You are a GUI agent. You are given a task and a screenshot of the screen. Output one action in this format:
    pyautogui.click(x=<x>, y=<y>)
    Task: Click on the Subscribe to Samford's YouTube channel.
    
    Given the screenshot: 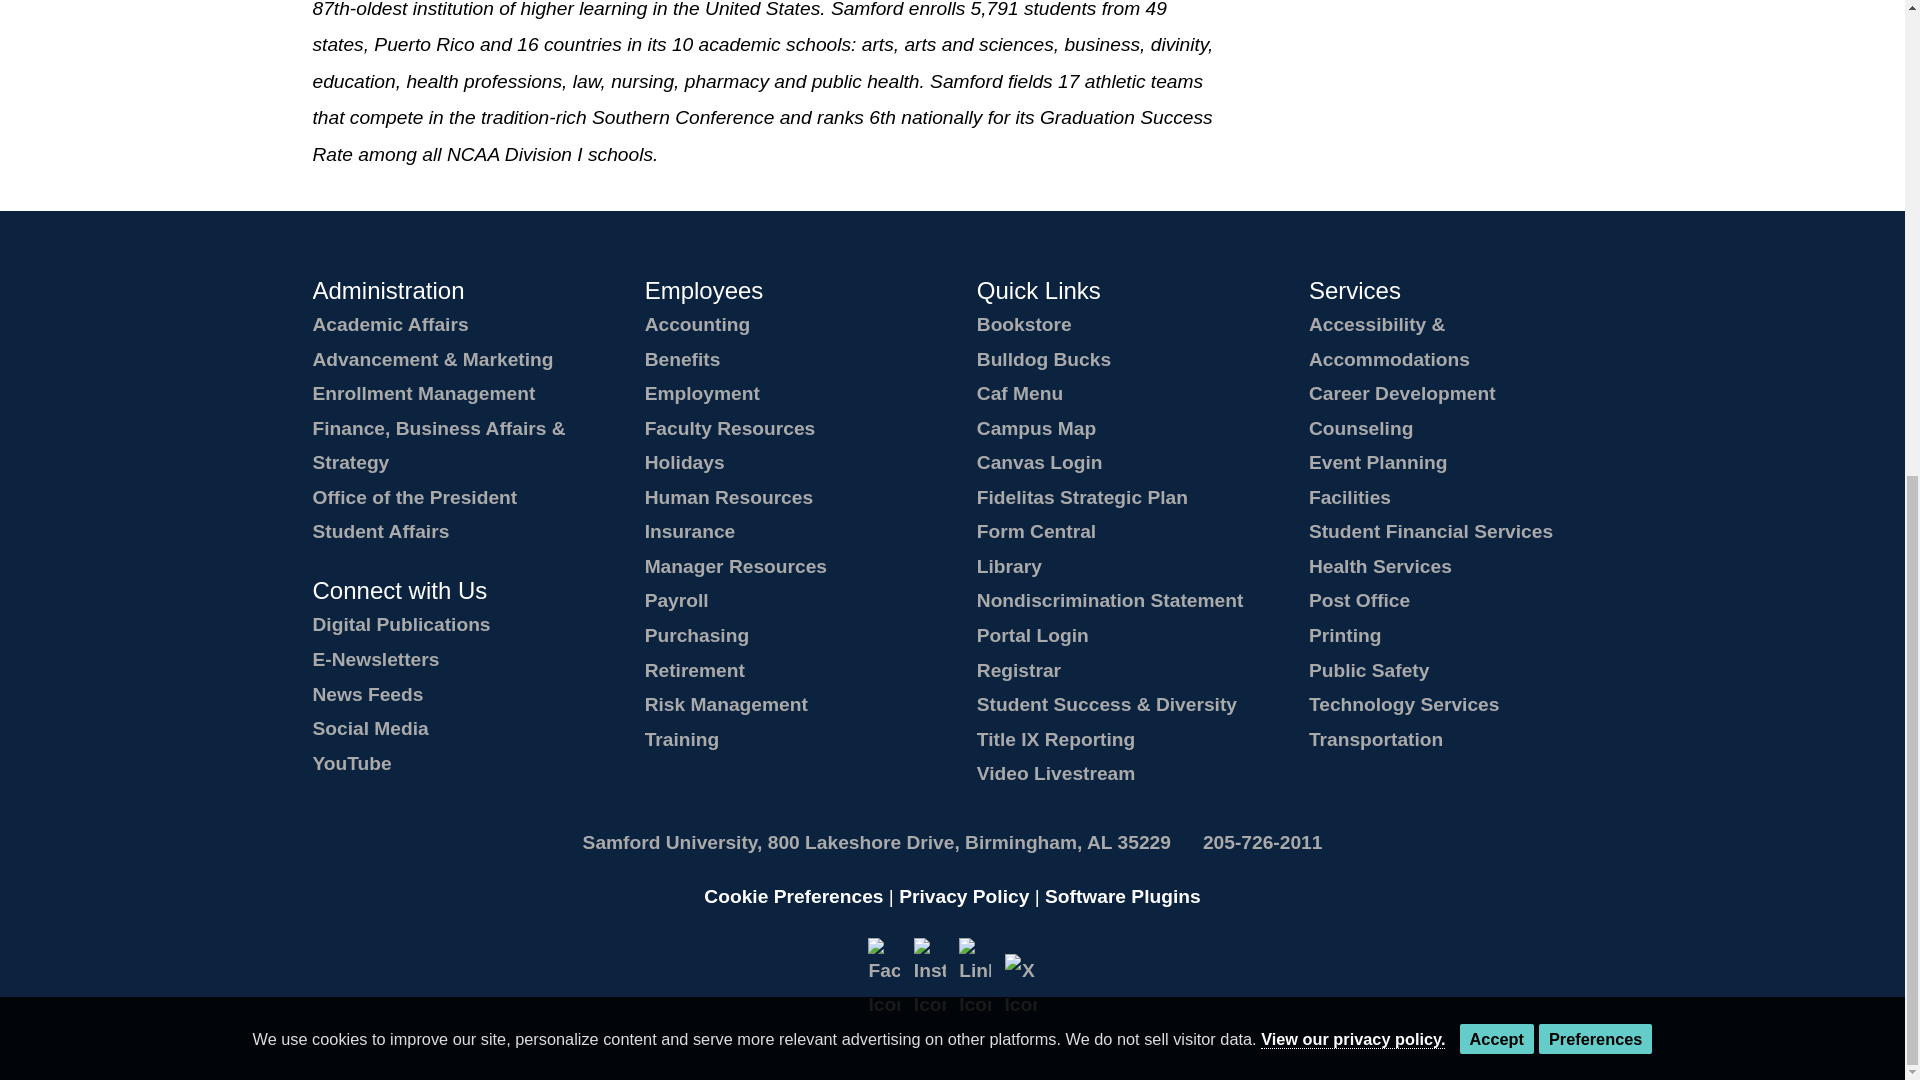 What is the action you would take?
    pyautogui.click(x=351, y=763)
    